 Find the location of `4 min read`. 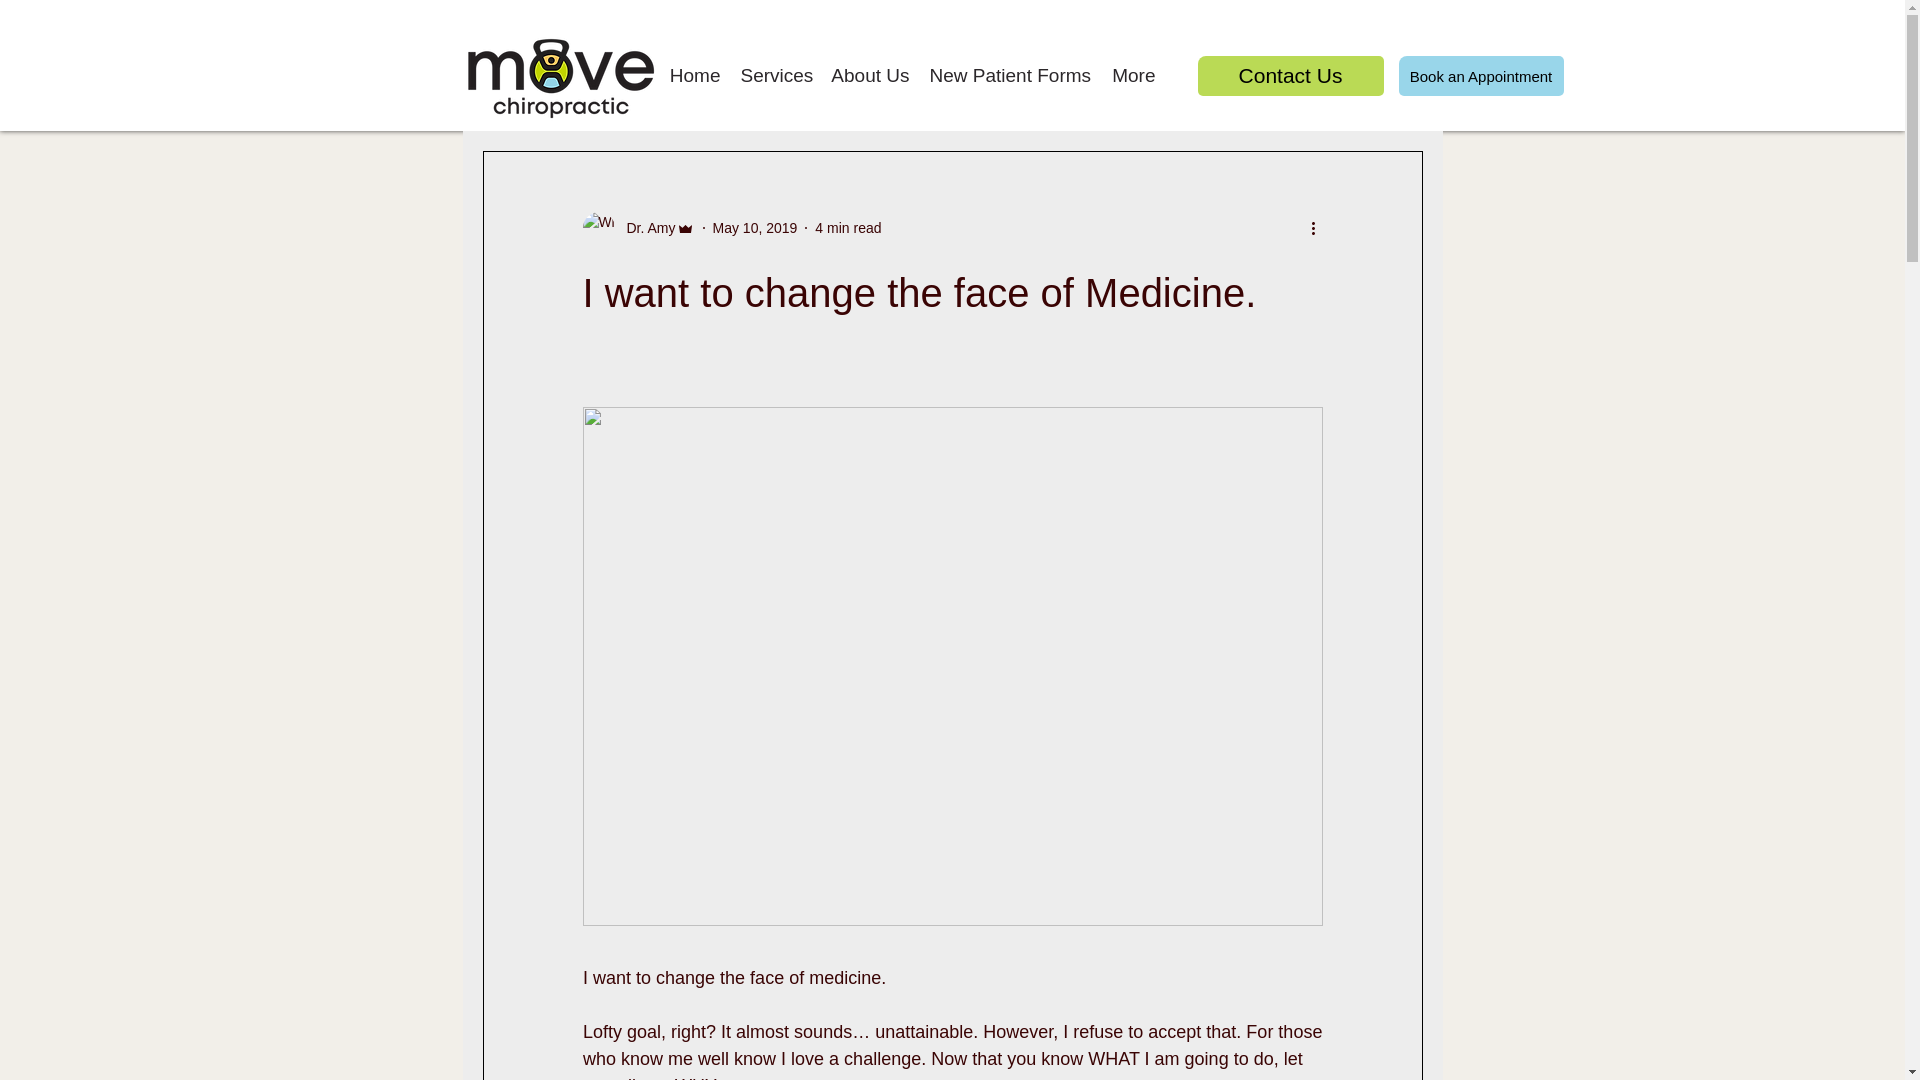

4 min read is located at coordinates (848, 228).